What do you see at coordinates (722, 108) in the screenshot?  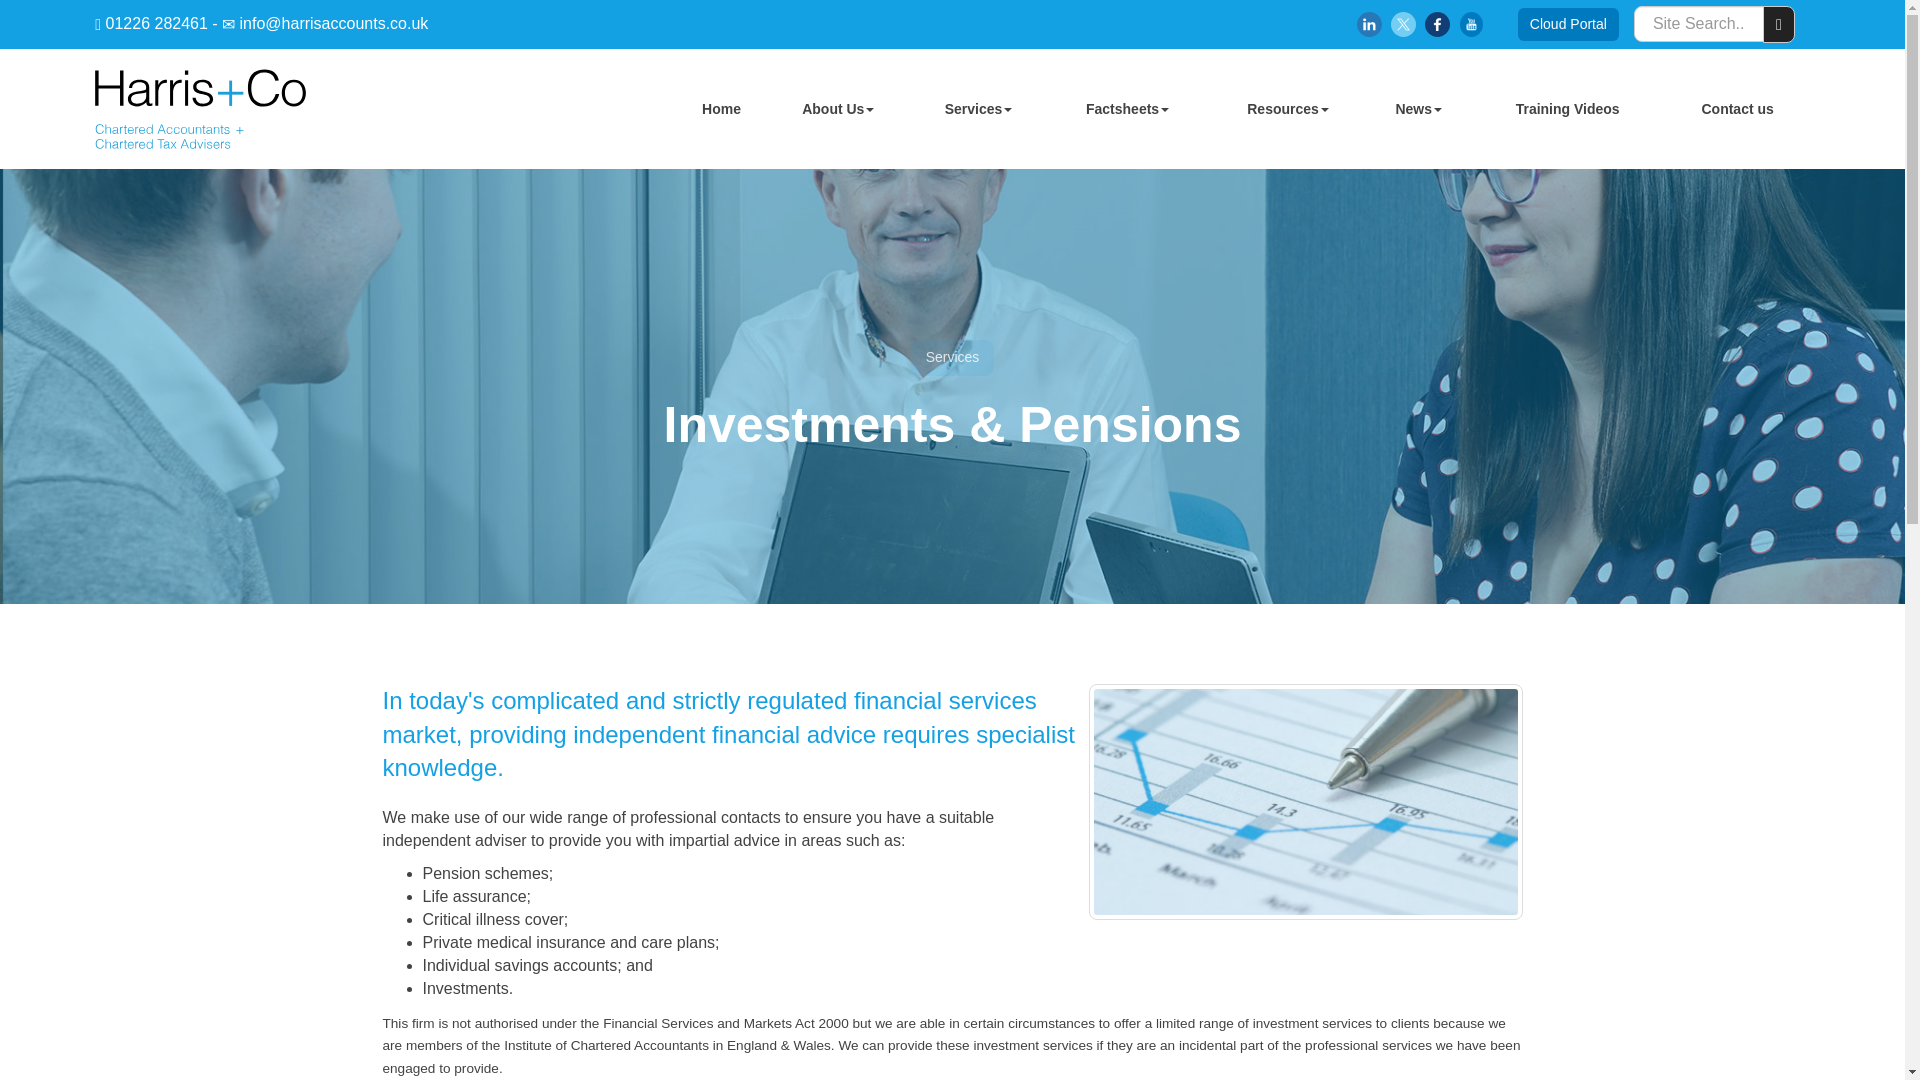 I see `Home` at bounding box center [722, 108].